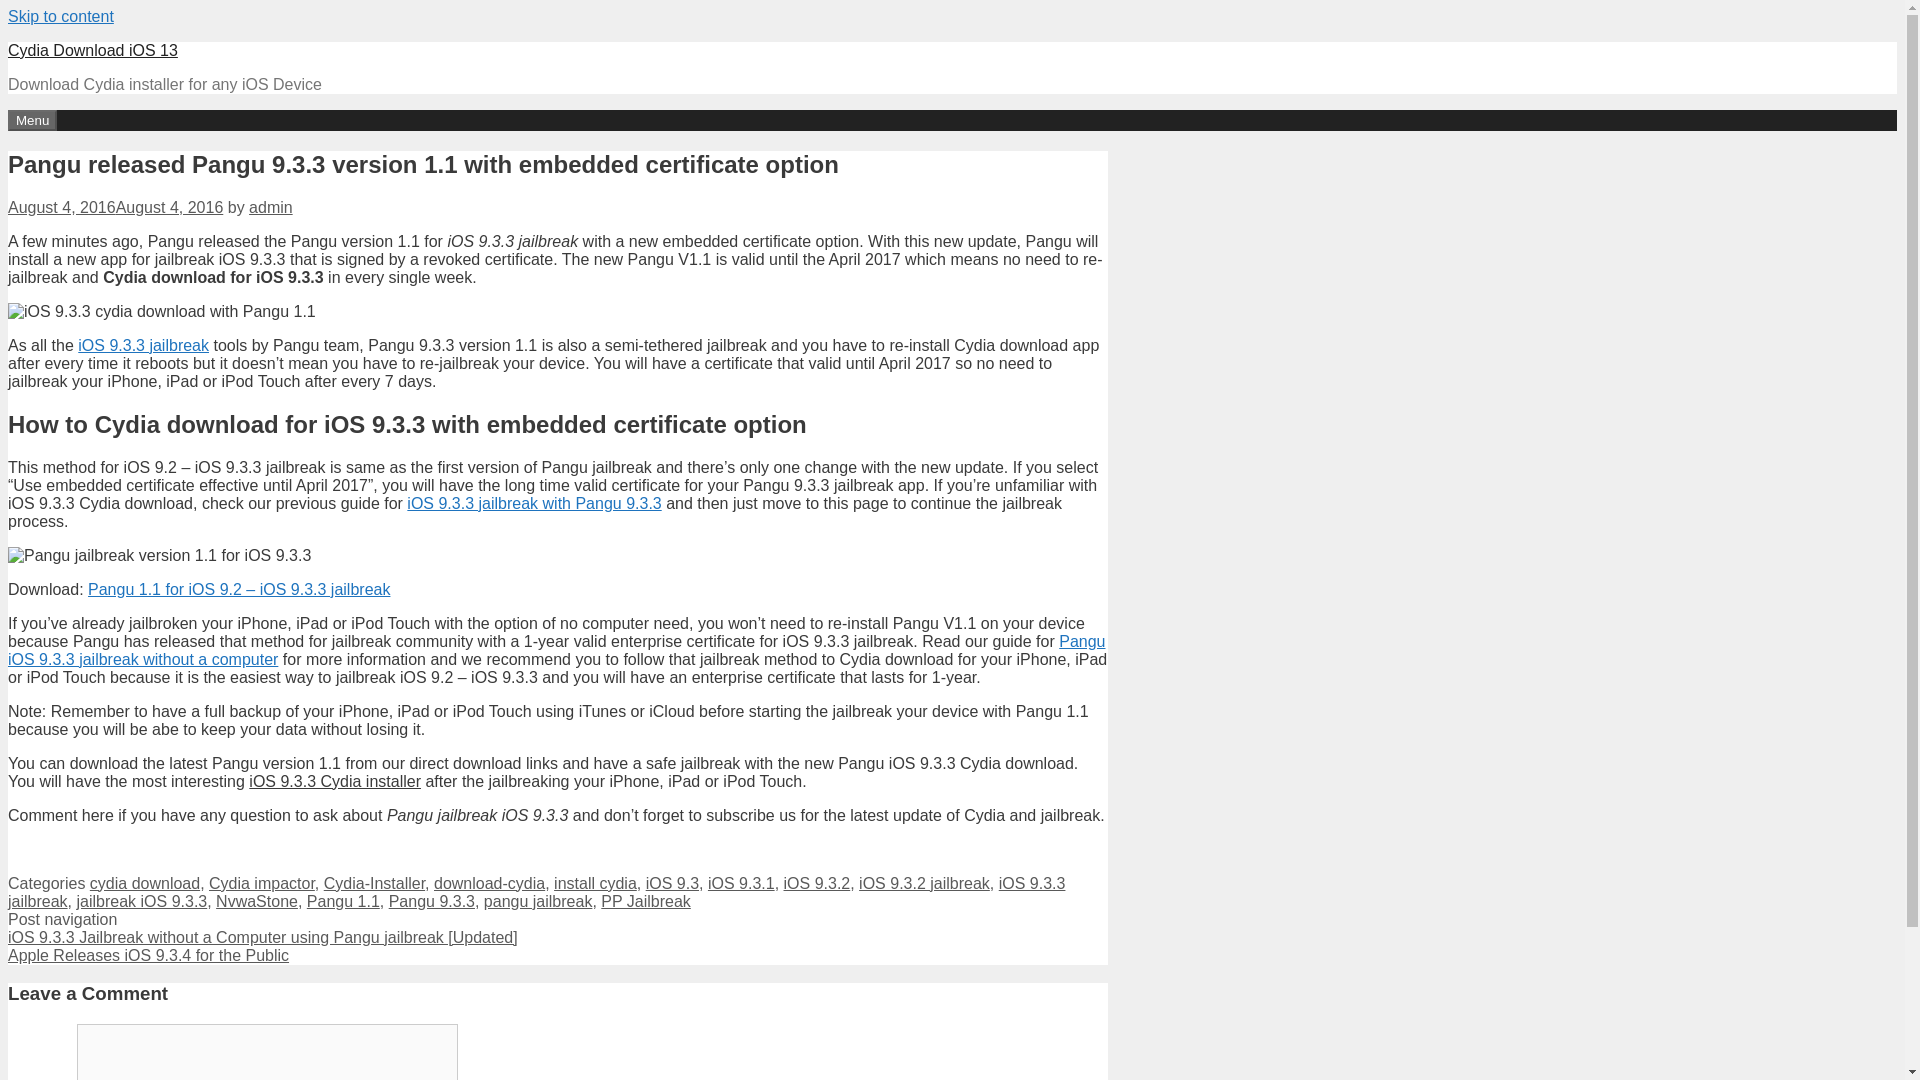  I want to click on iOS 9.3.2, so click(816, 883).